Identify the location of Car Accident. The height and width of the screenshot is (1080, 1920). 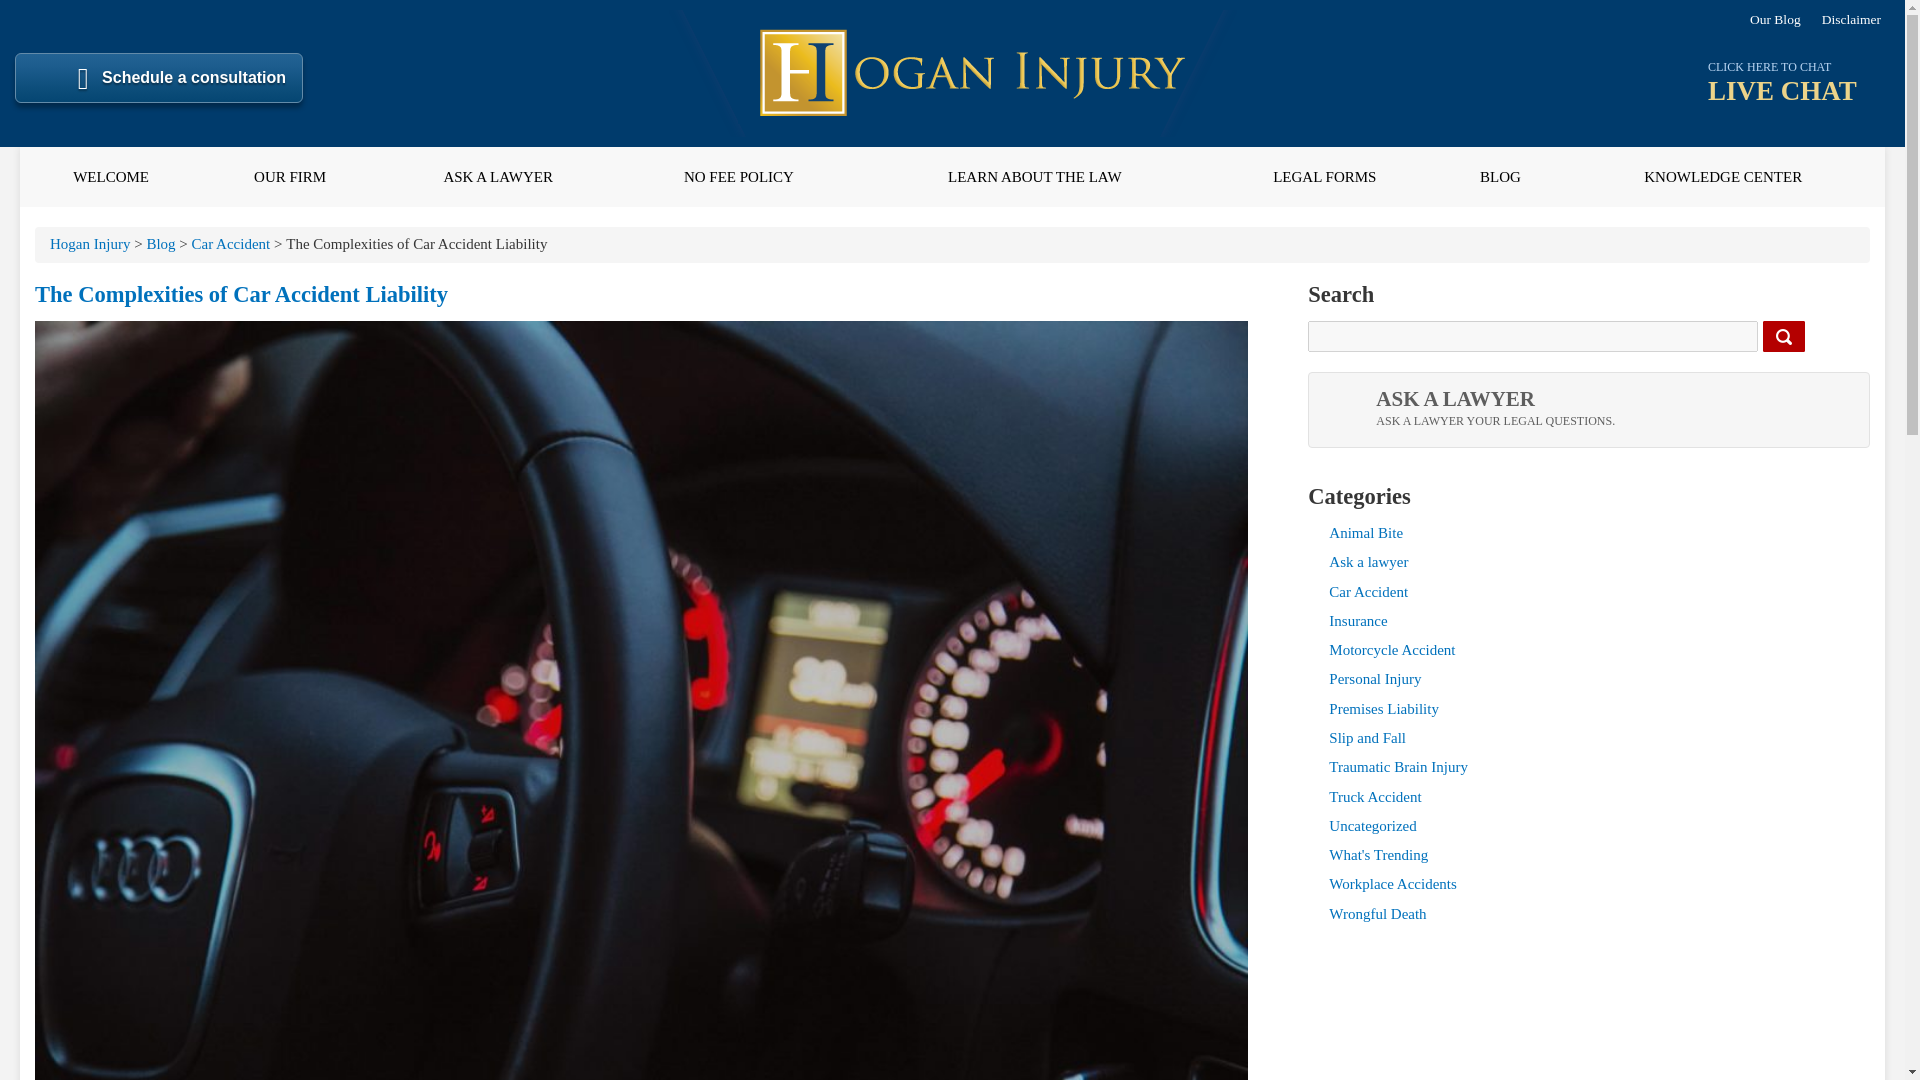
(1368, 592).